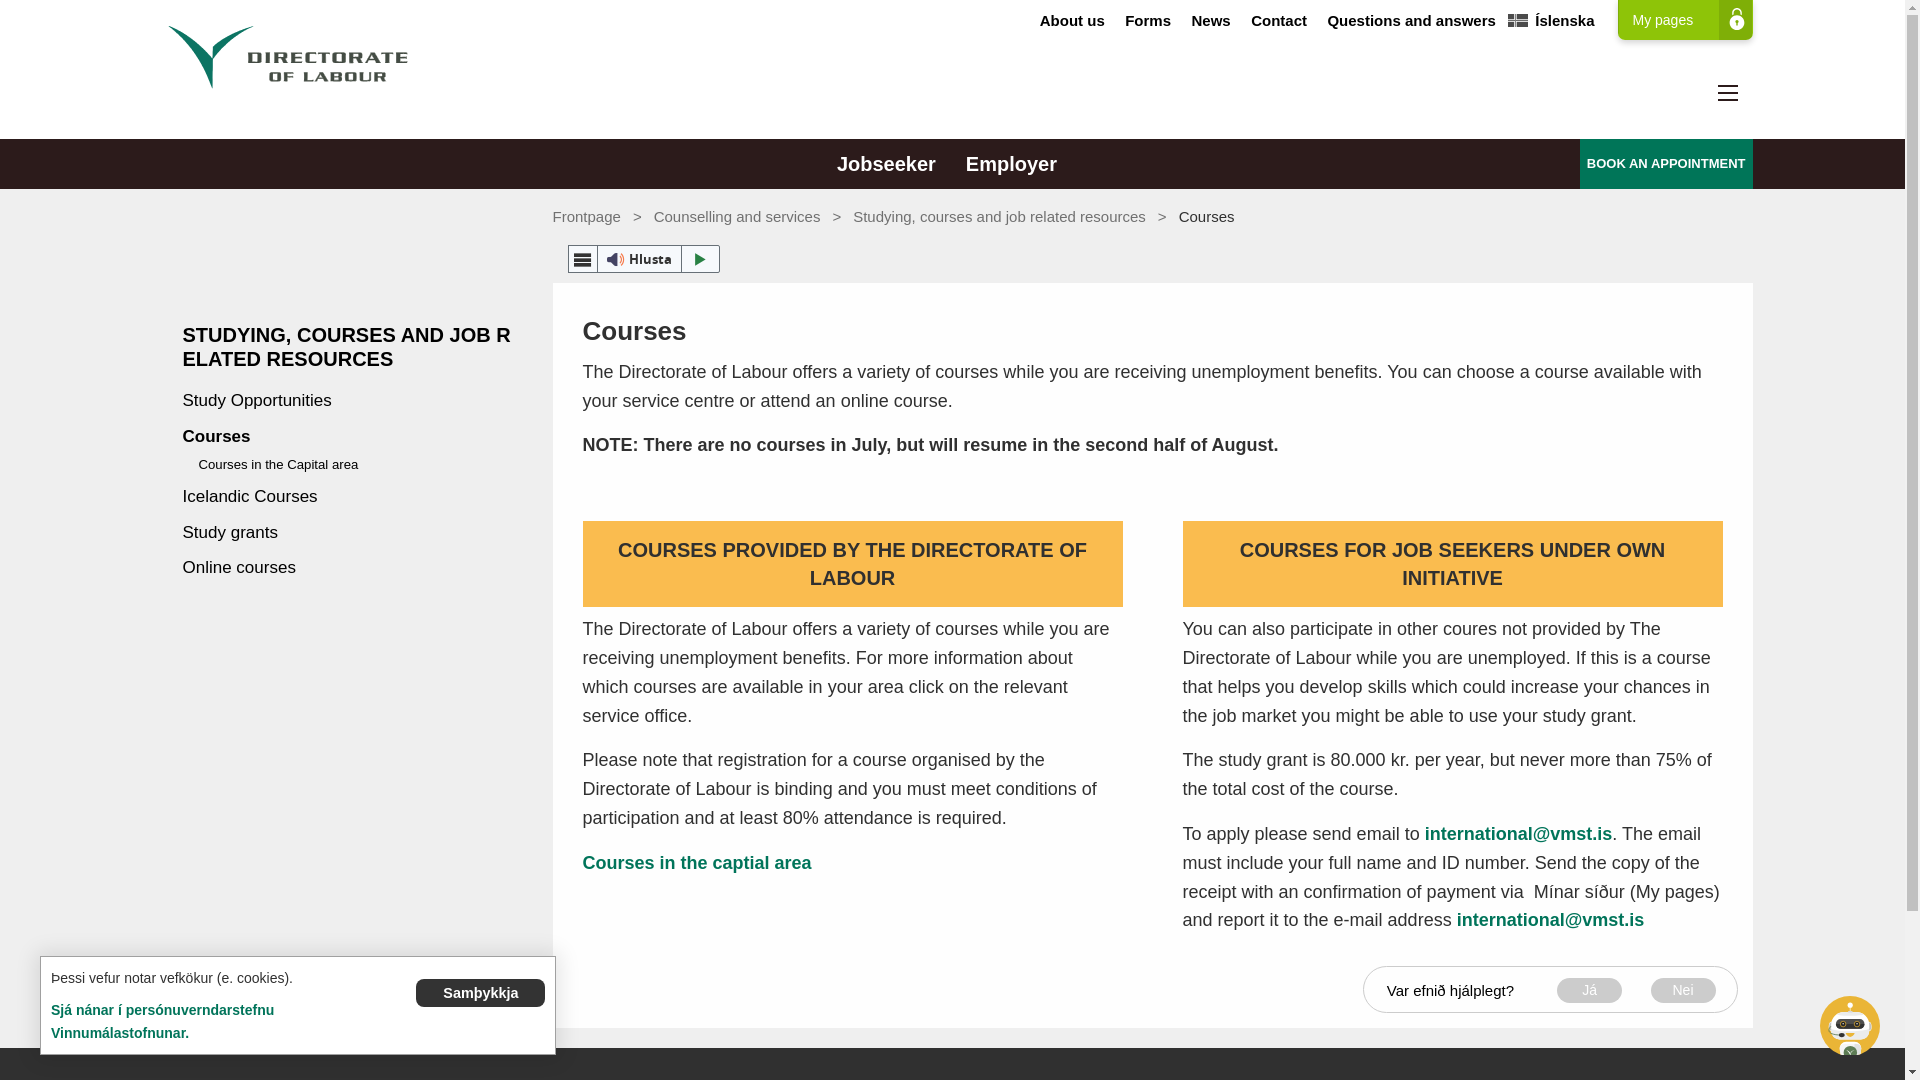  I want to click on Employer, so click(1010, 164).